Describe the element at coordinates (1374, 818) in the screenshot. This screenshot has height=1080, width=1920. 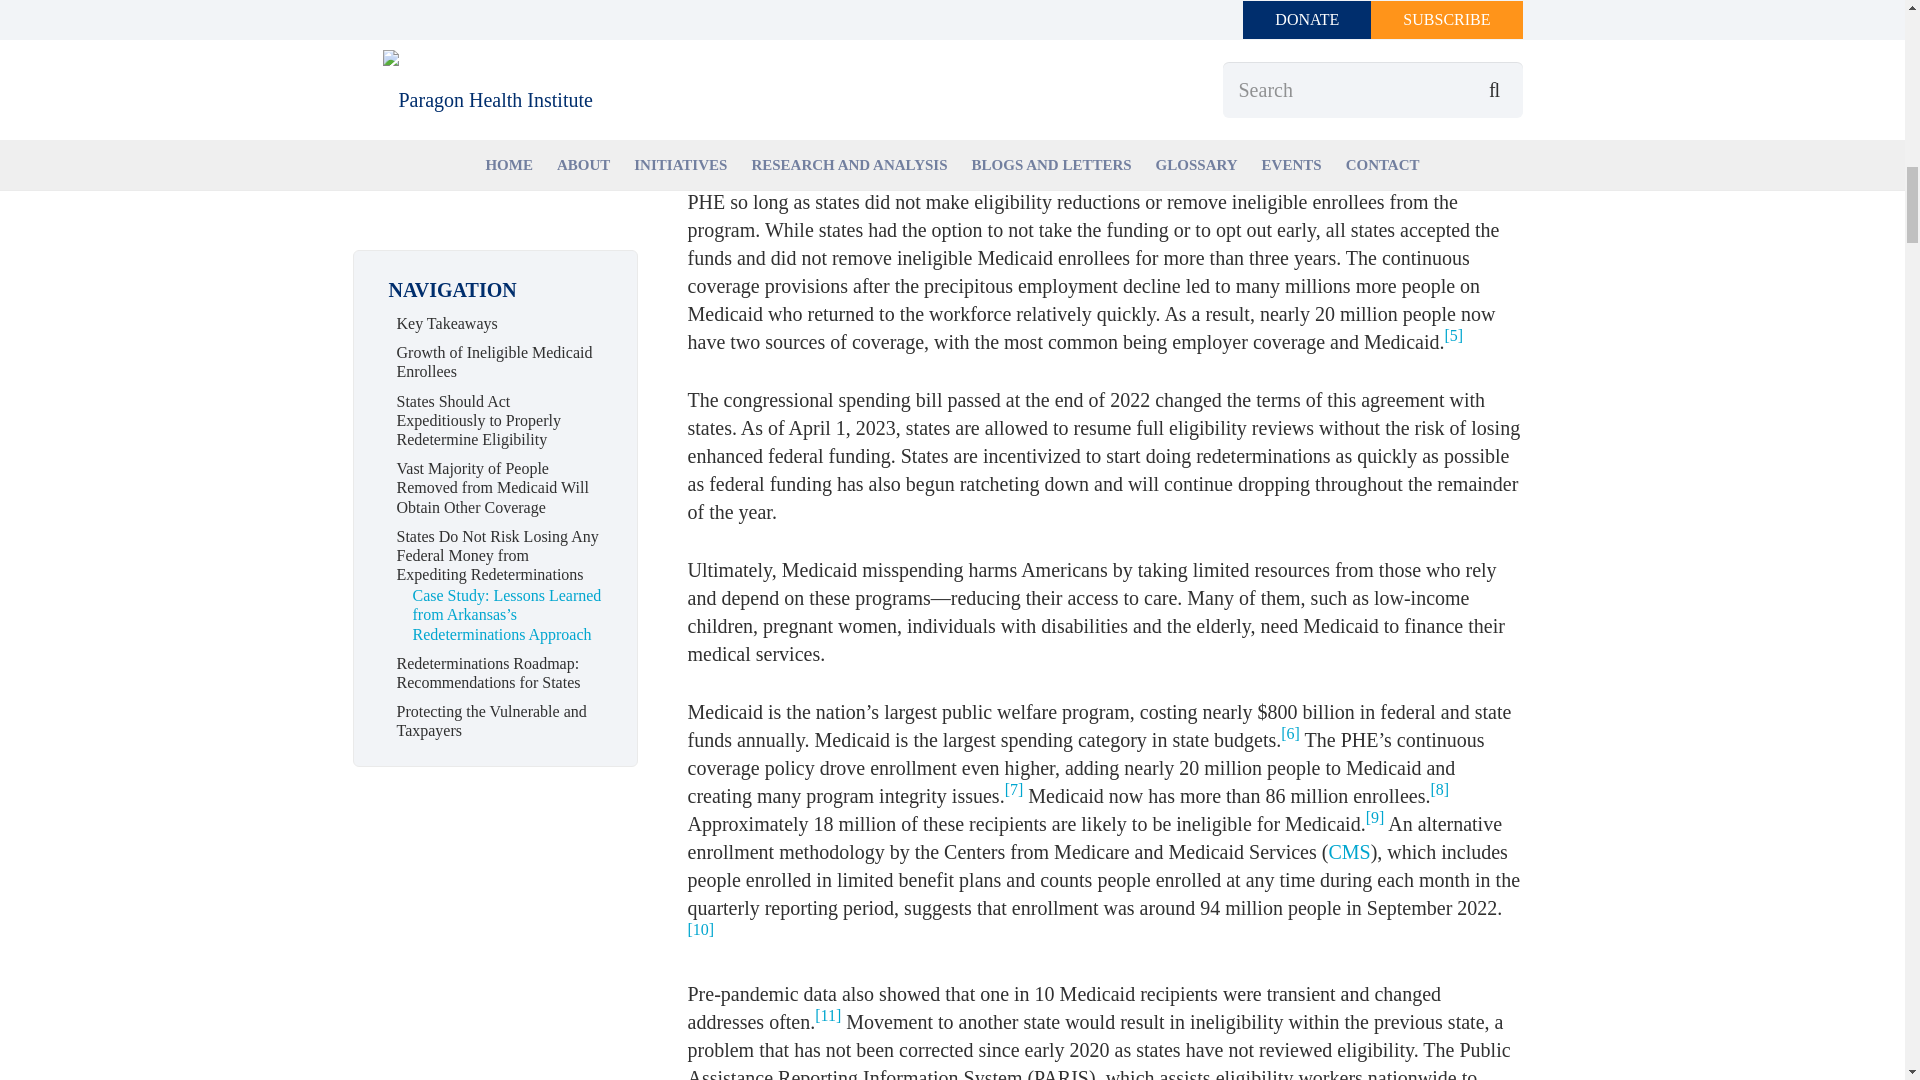
I see `9` at that location.